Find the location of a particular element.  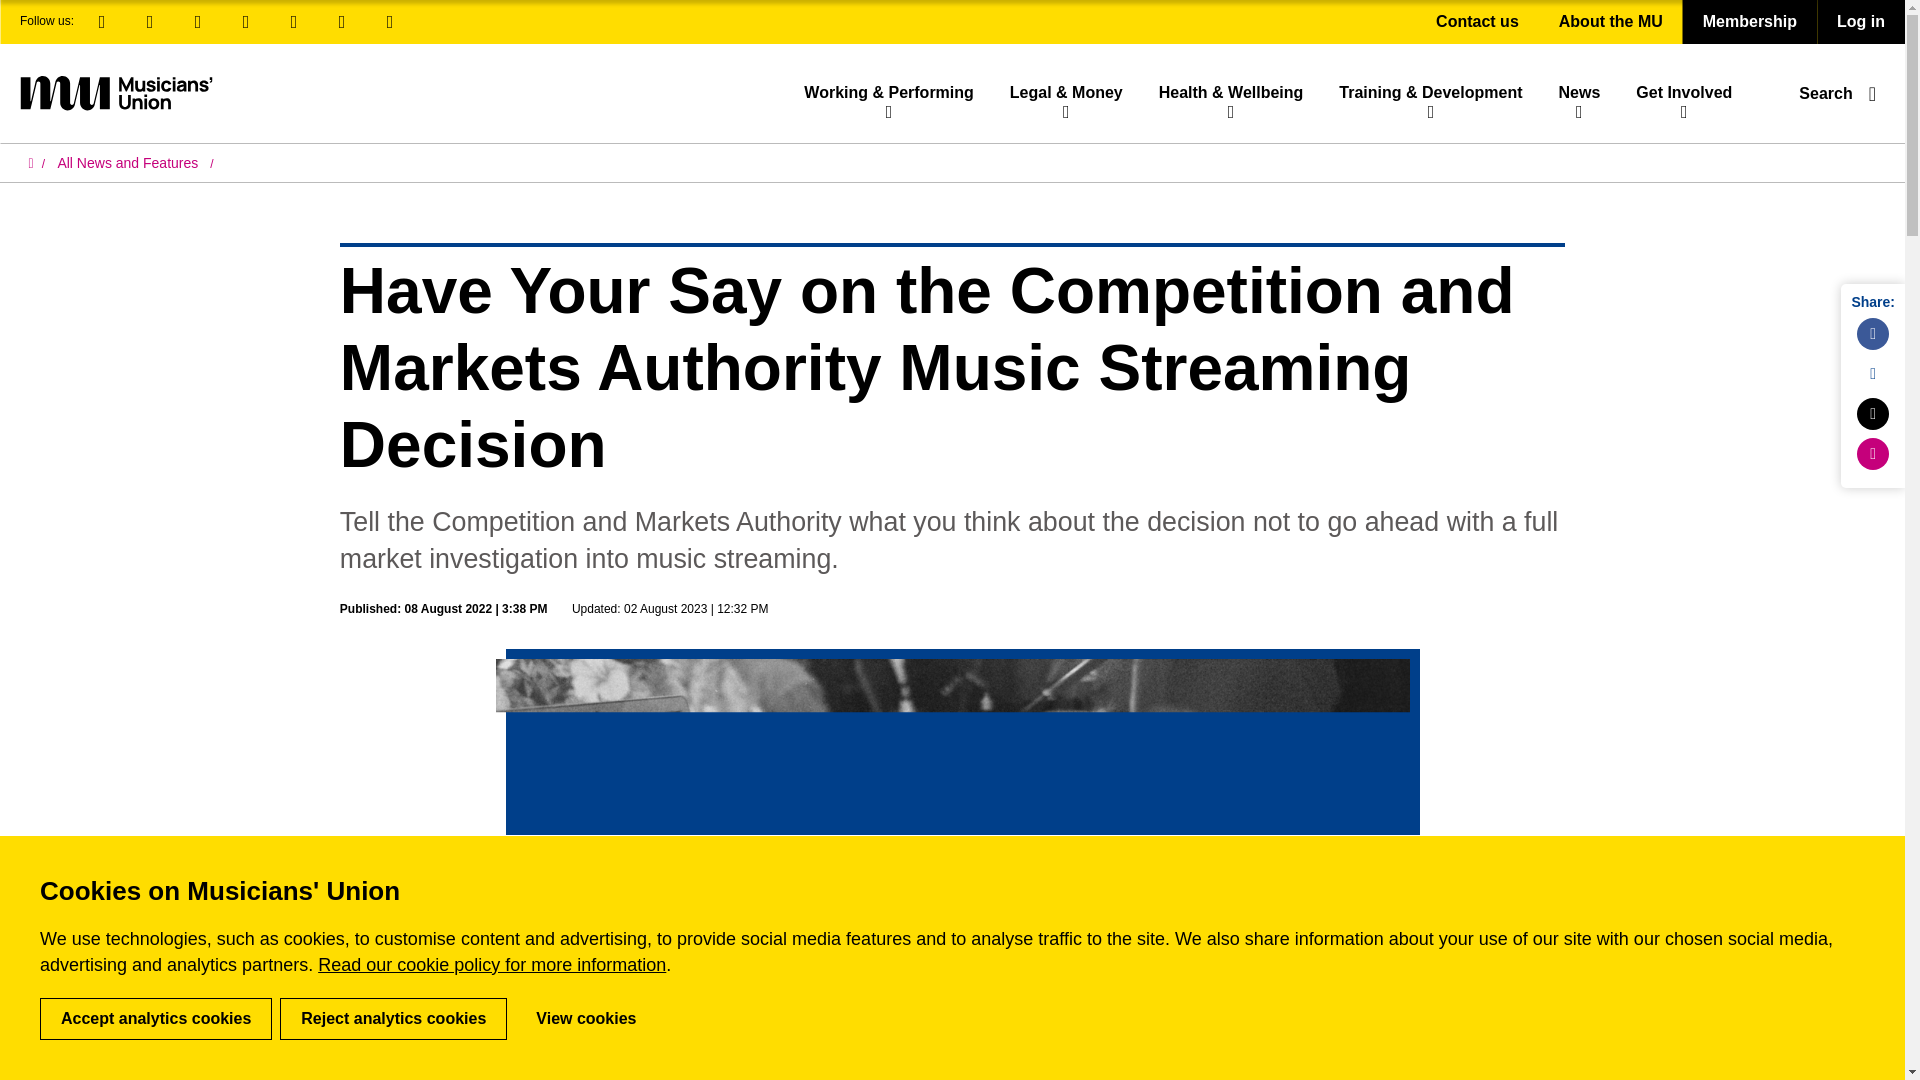

Accept analytics cookies is located at coordinates (156, 1018).